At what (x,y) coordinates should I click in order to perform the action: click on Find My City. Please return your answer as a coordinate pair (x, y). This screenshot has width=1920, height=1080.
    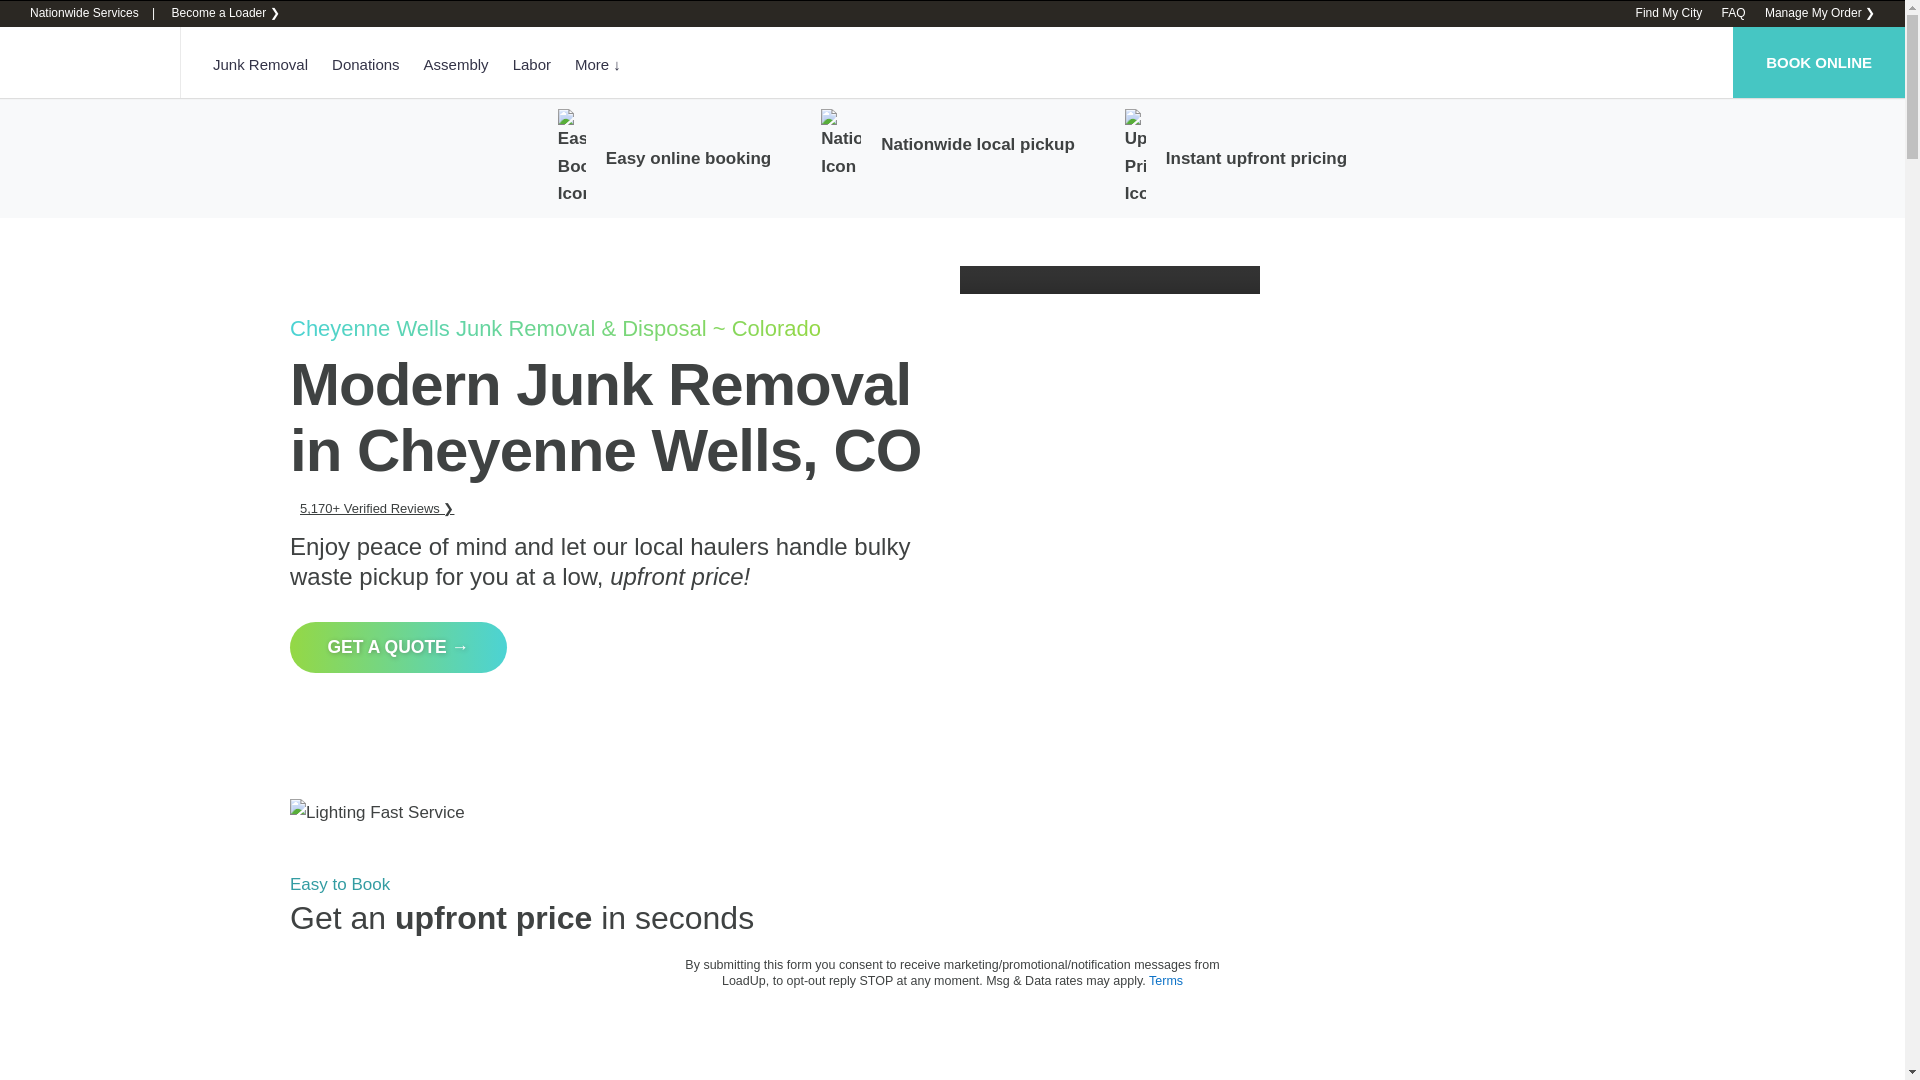
    Looking at the image, I should click on (1669, 13).